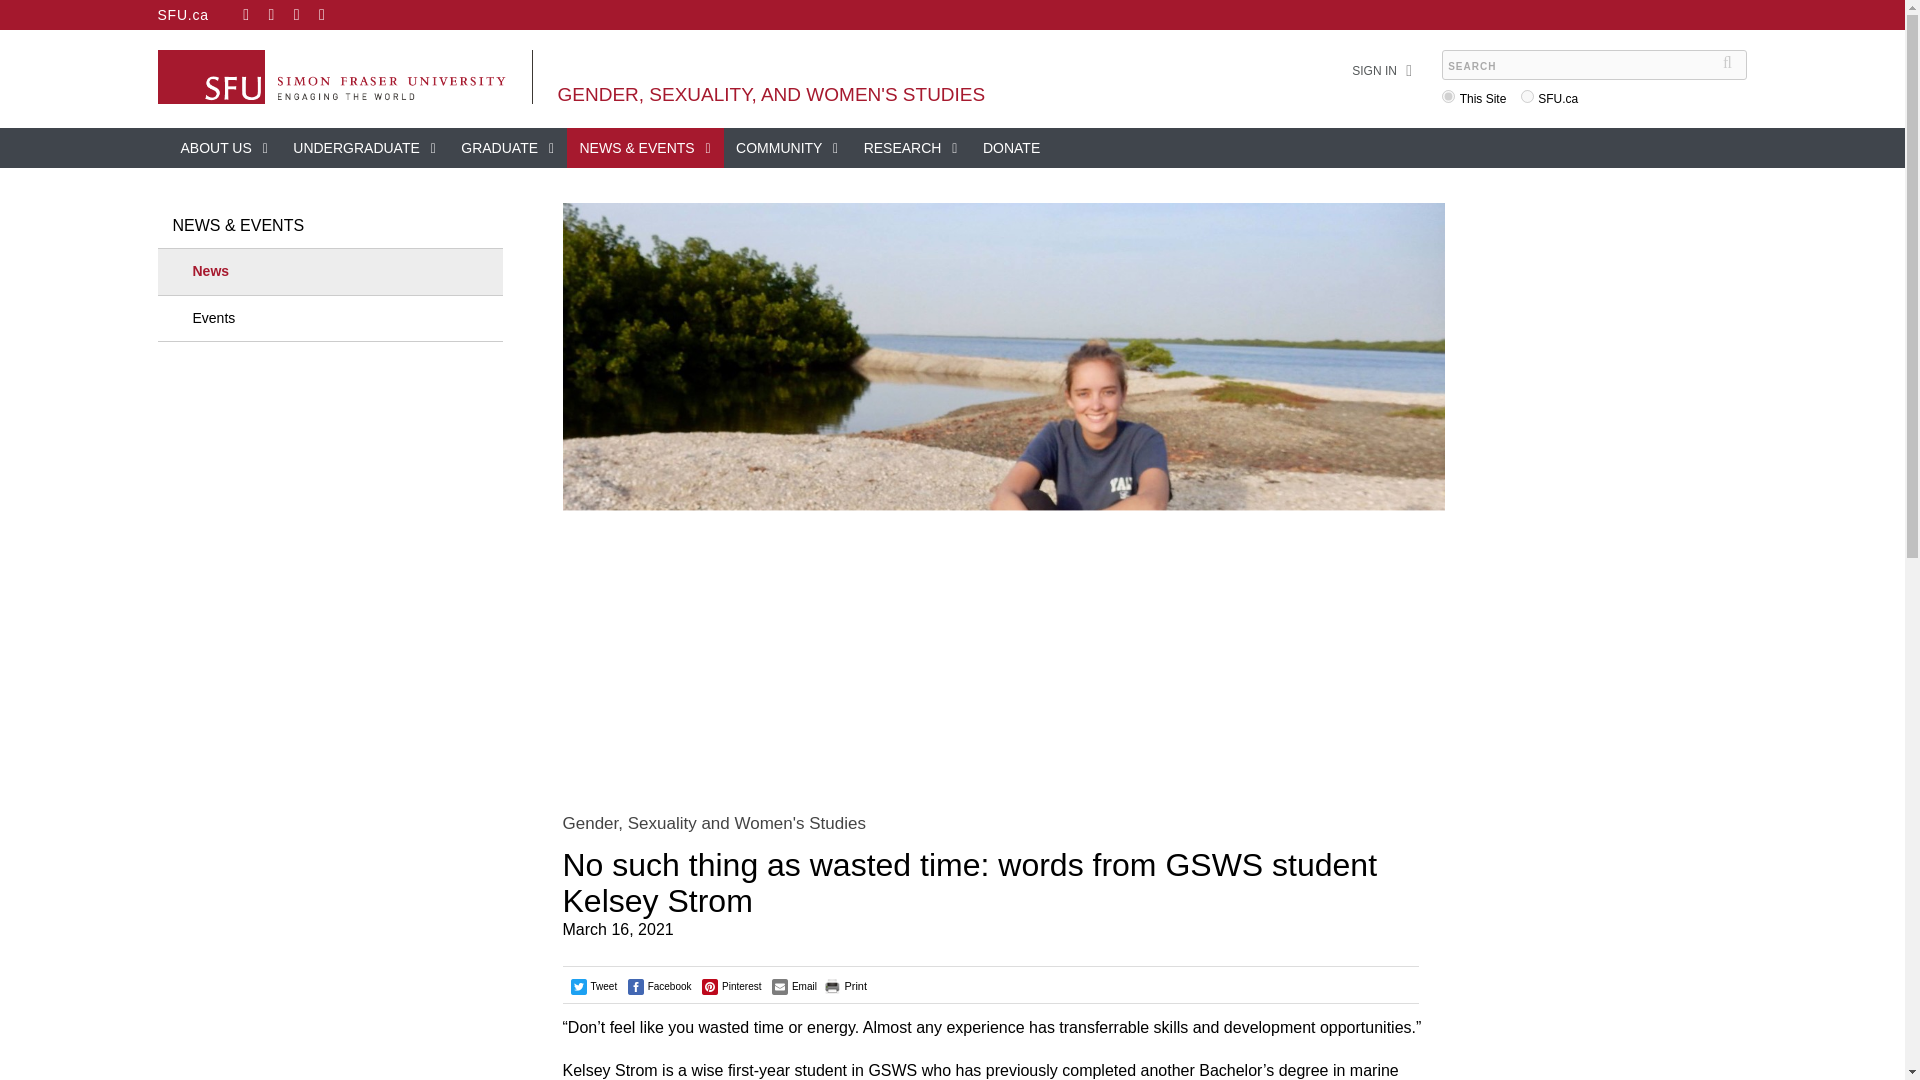  I want to click on SFU.ca, so click(183, 14).